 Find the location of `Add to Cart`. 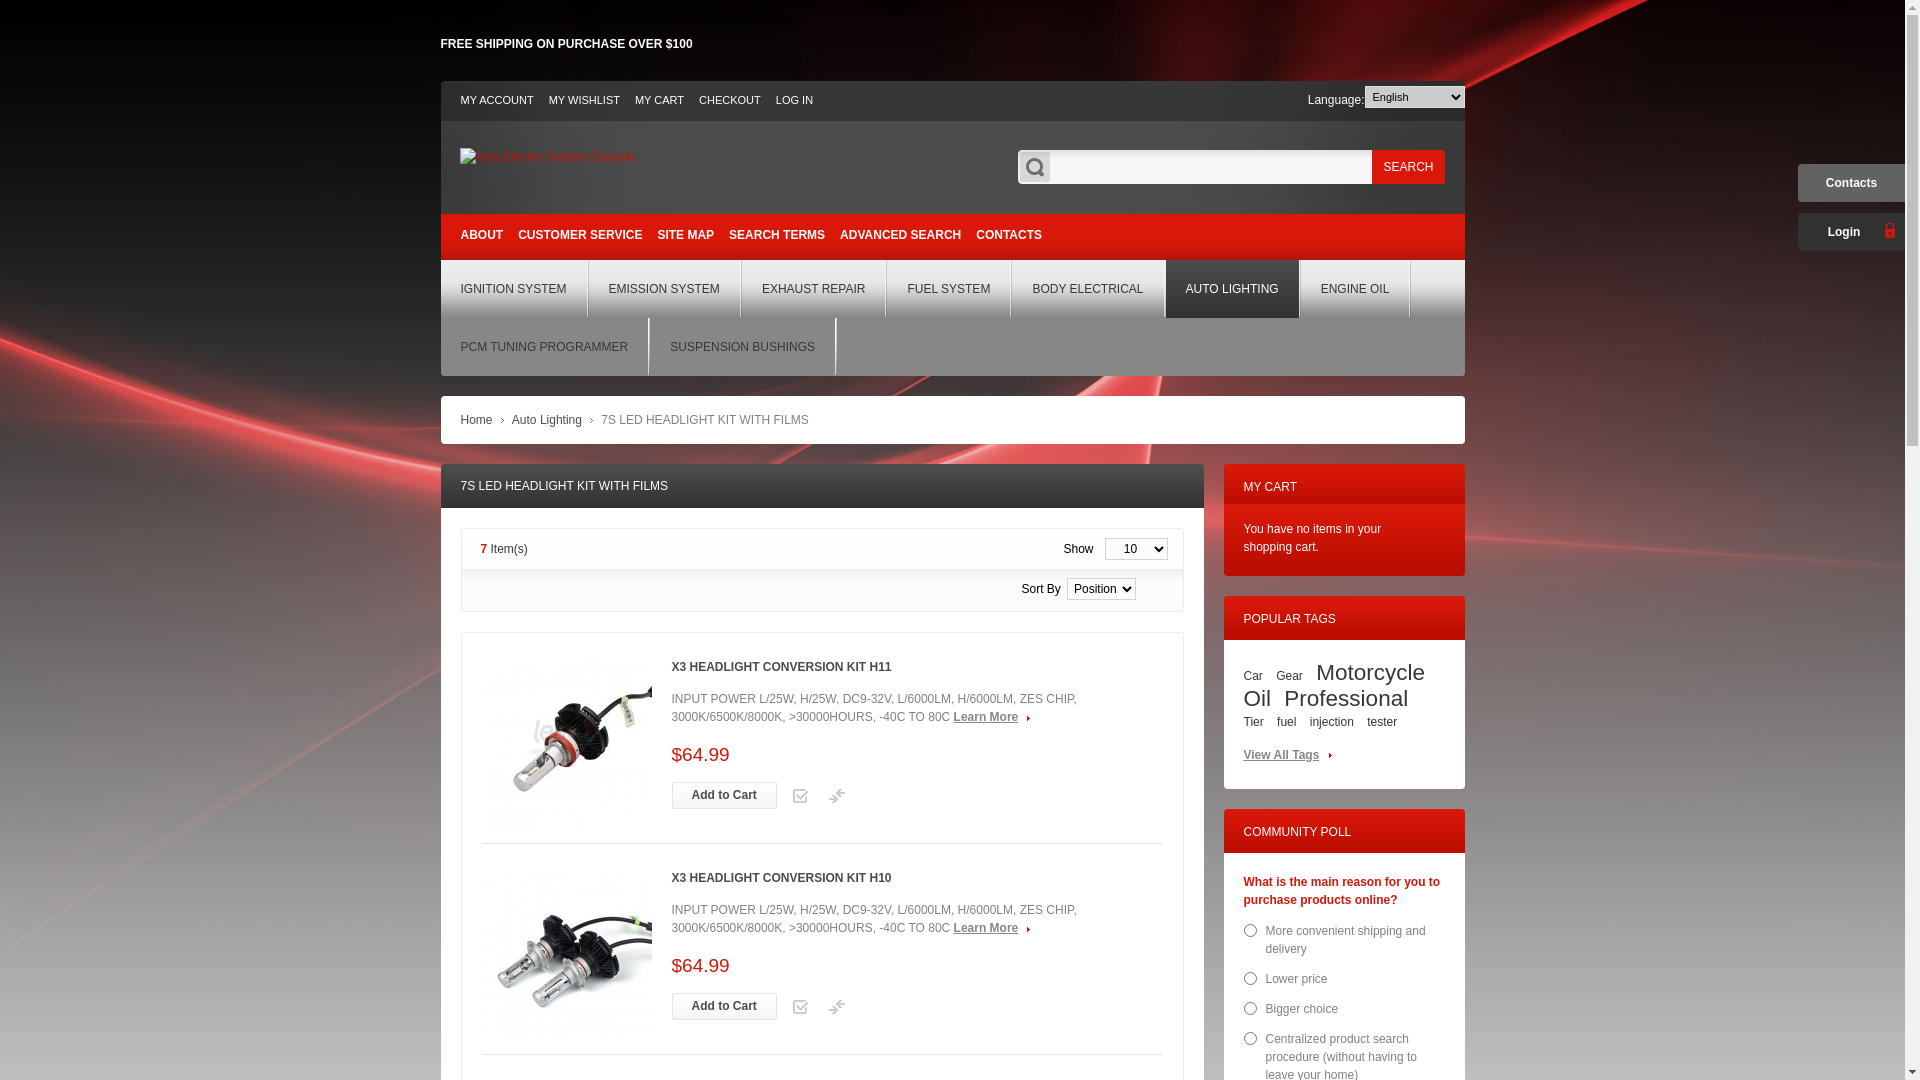

Add to Cart is located at coordinates (724, 796).